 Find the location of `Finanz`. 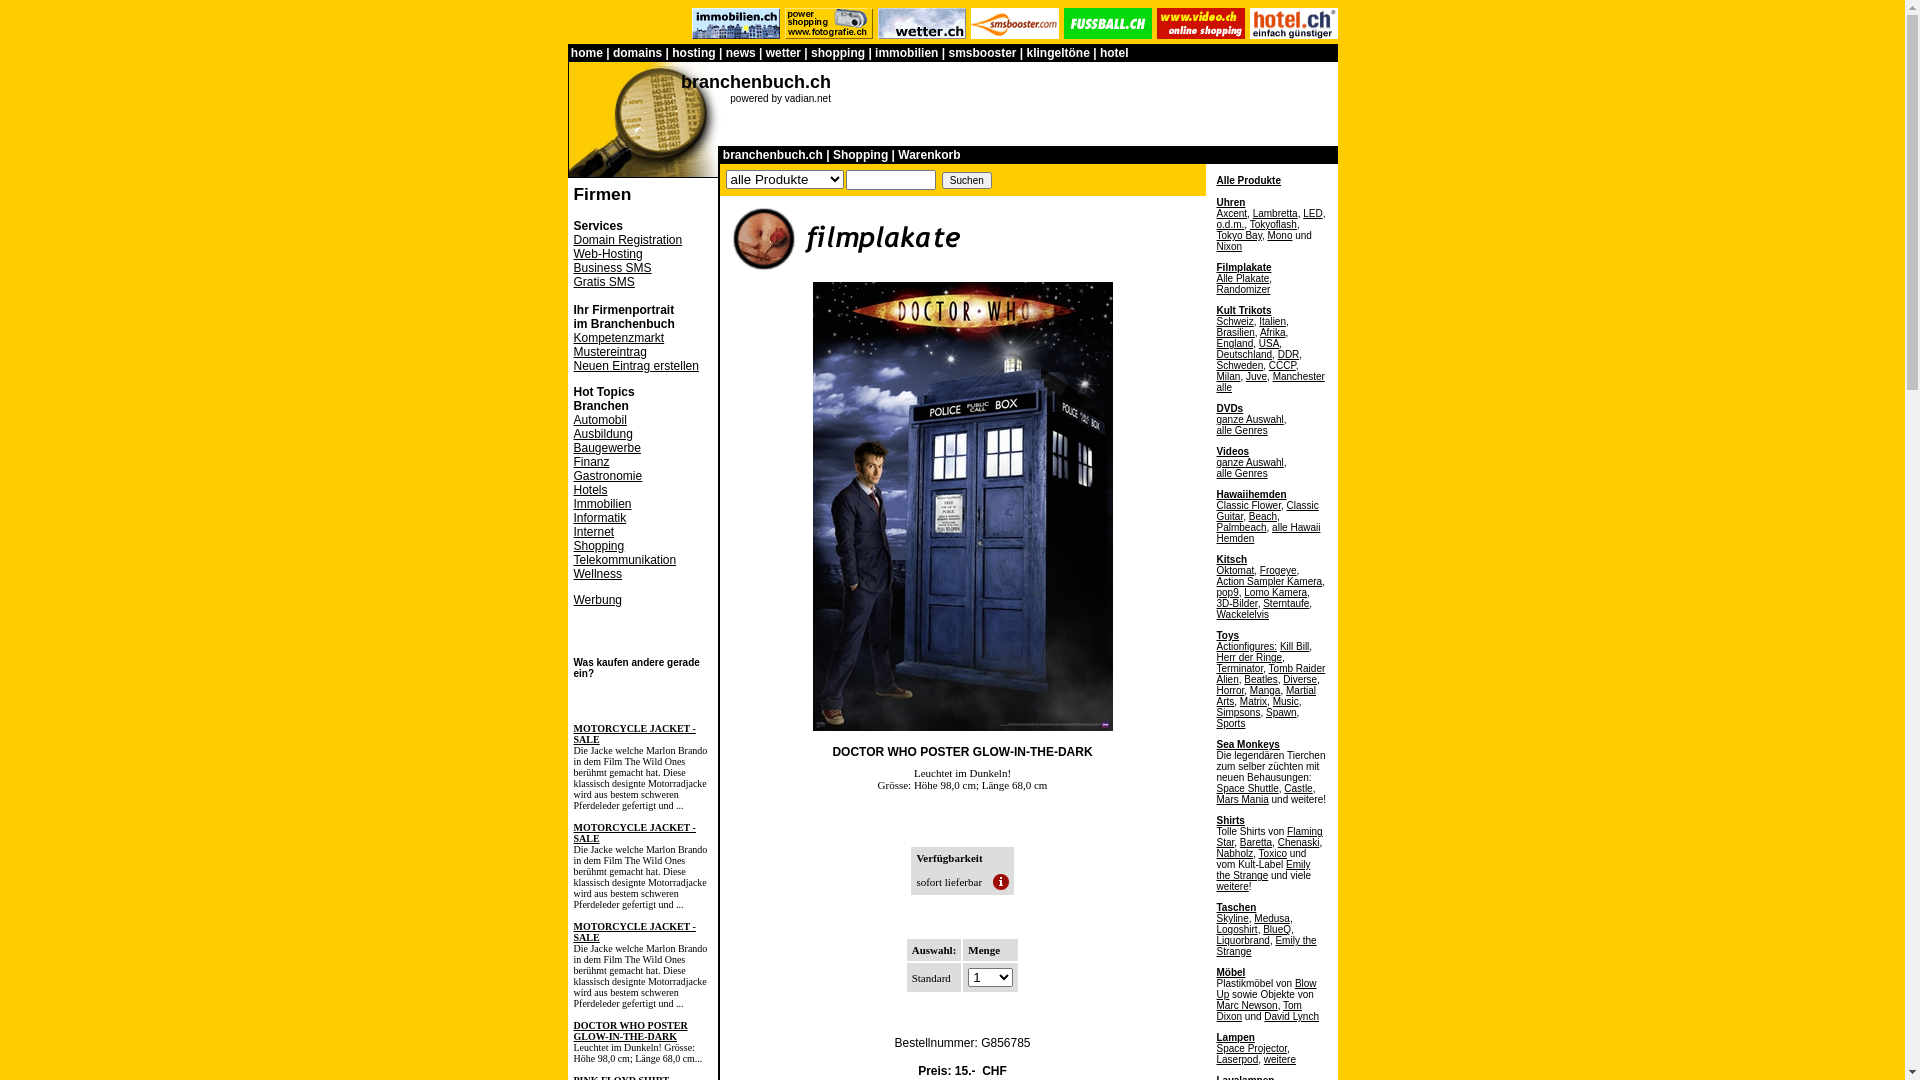

Finanz is located at coordinates (592, 462).